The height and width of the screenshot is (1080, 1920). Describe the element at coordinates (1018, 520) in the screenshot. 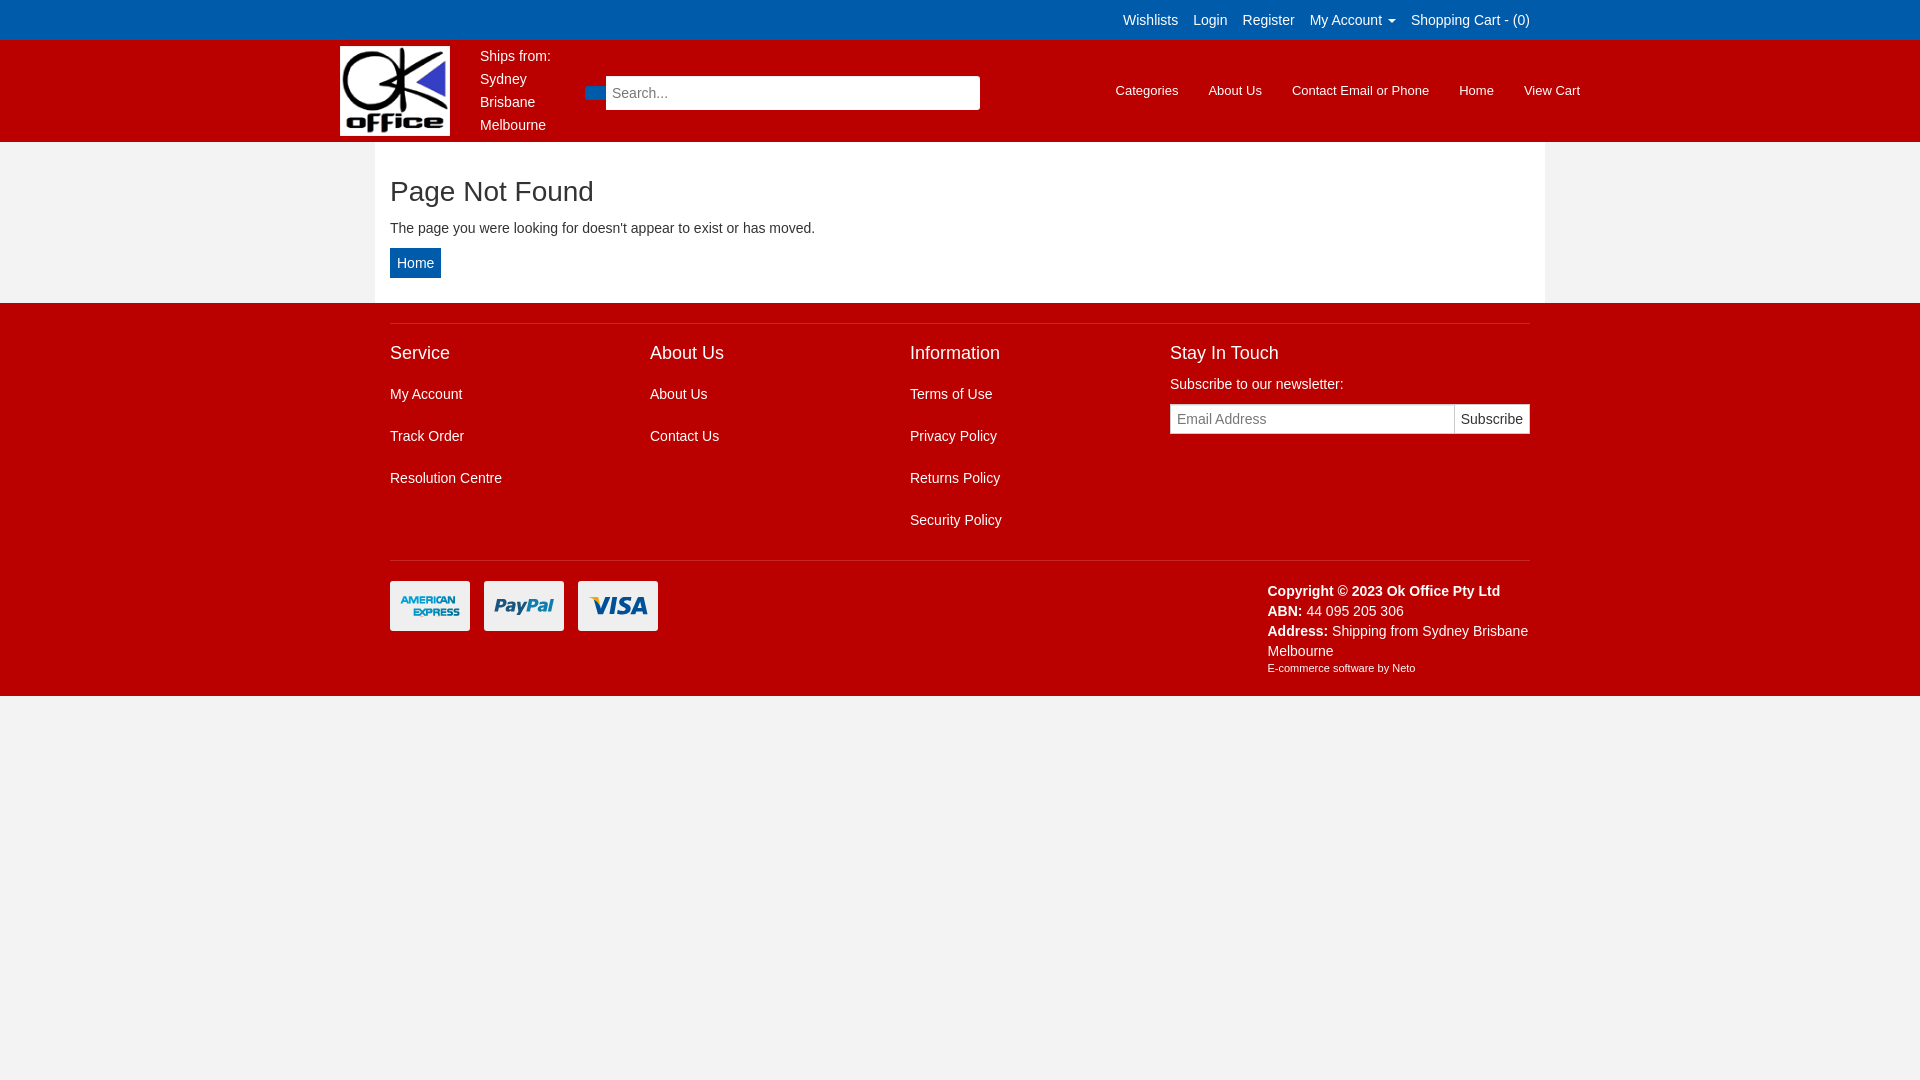

I see `Security Policy` at that location.